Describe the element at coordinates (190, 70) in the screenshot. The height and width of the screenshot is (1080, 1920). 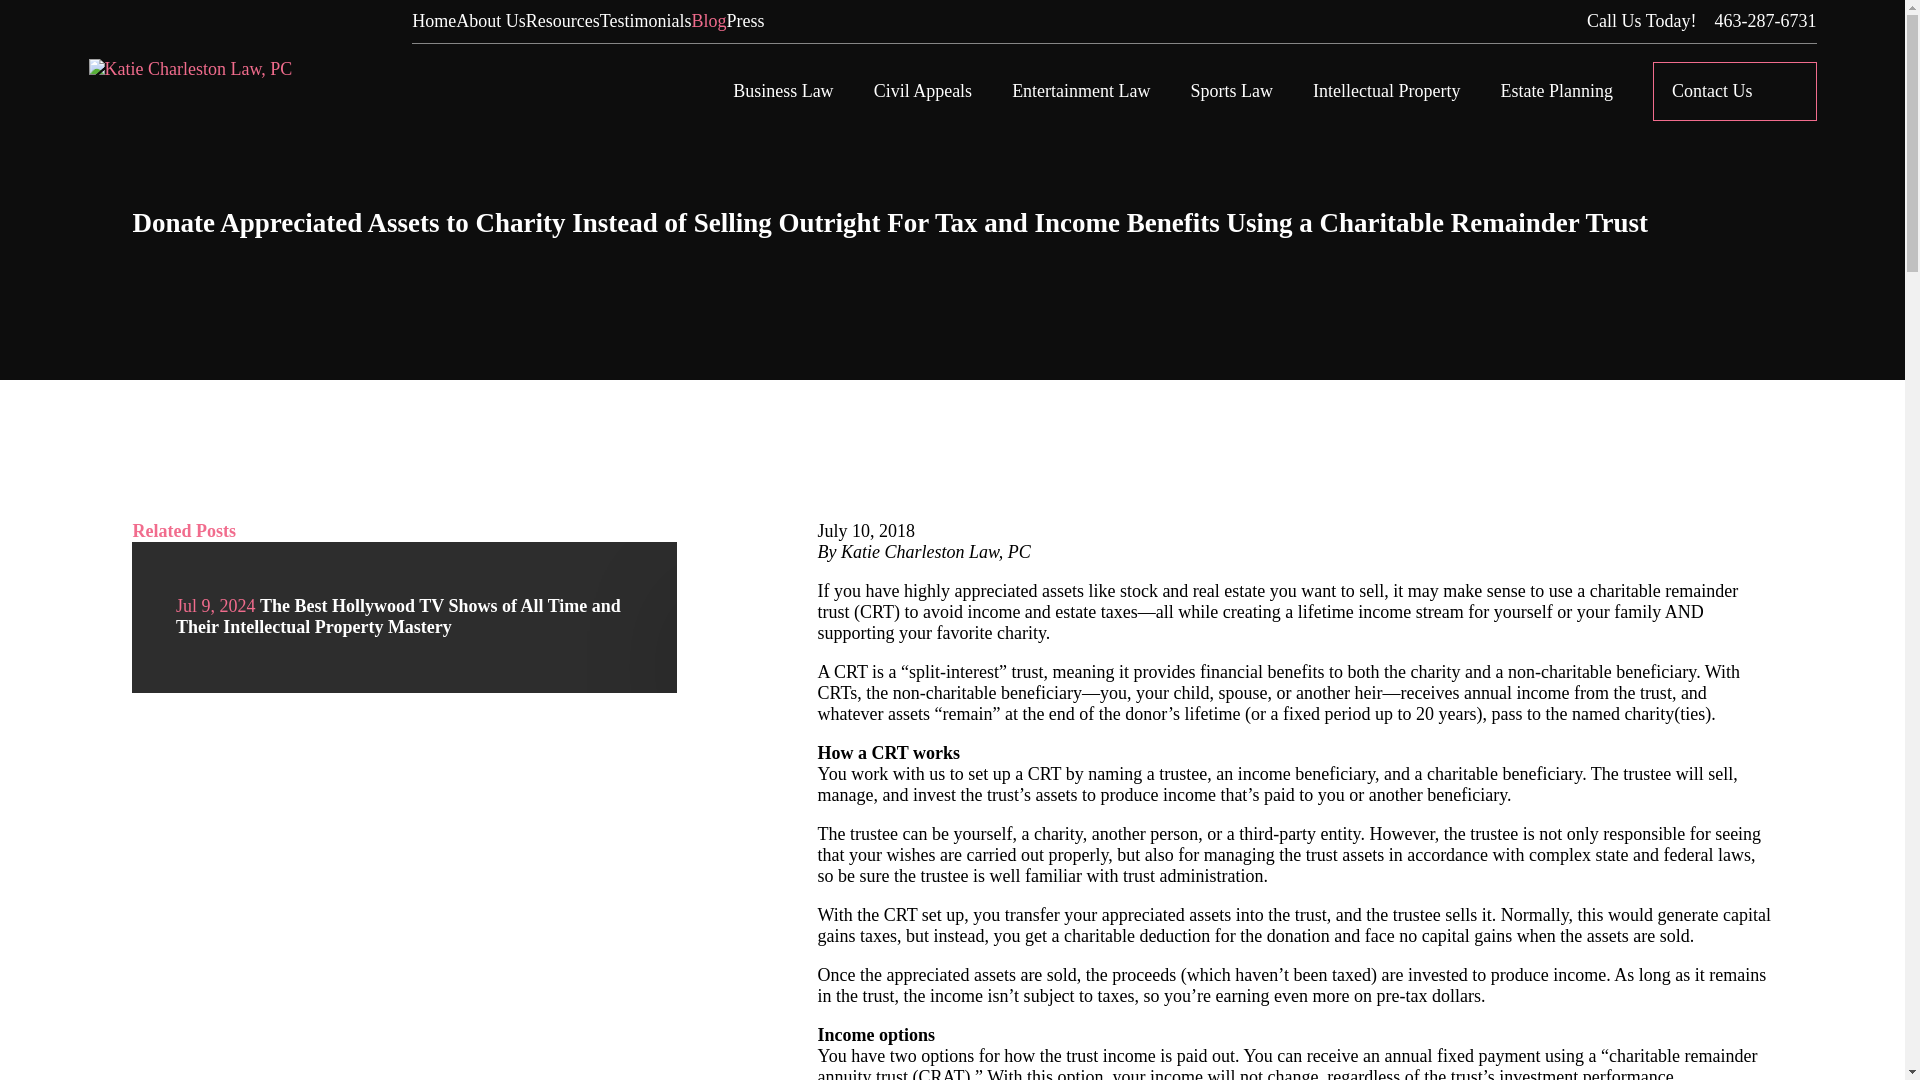
I see `Home` at that location.